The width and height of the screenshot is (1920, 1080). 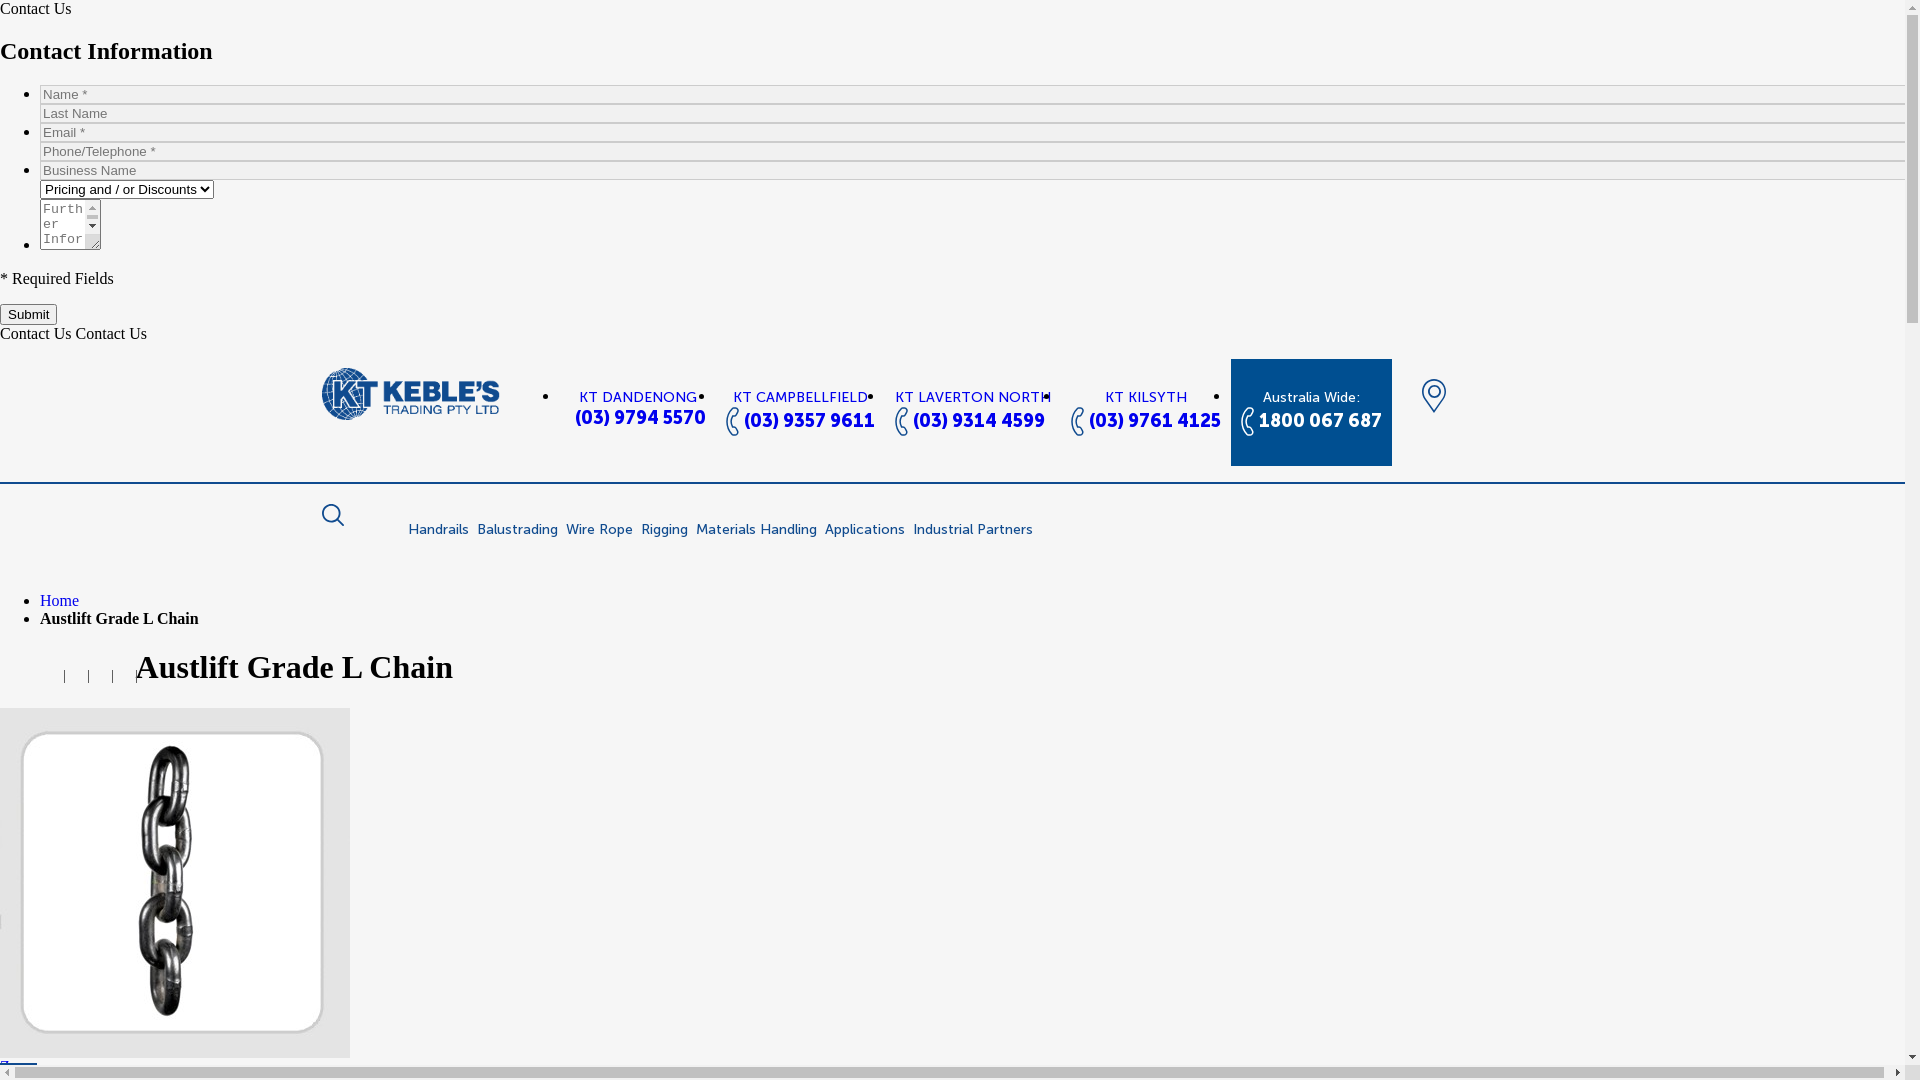 I want to click on Australia Wide:
1800 067 687, so click(x=1310, y=412).